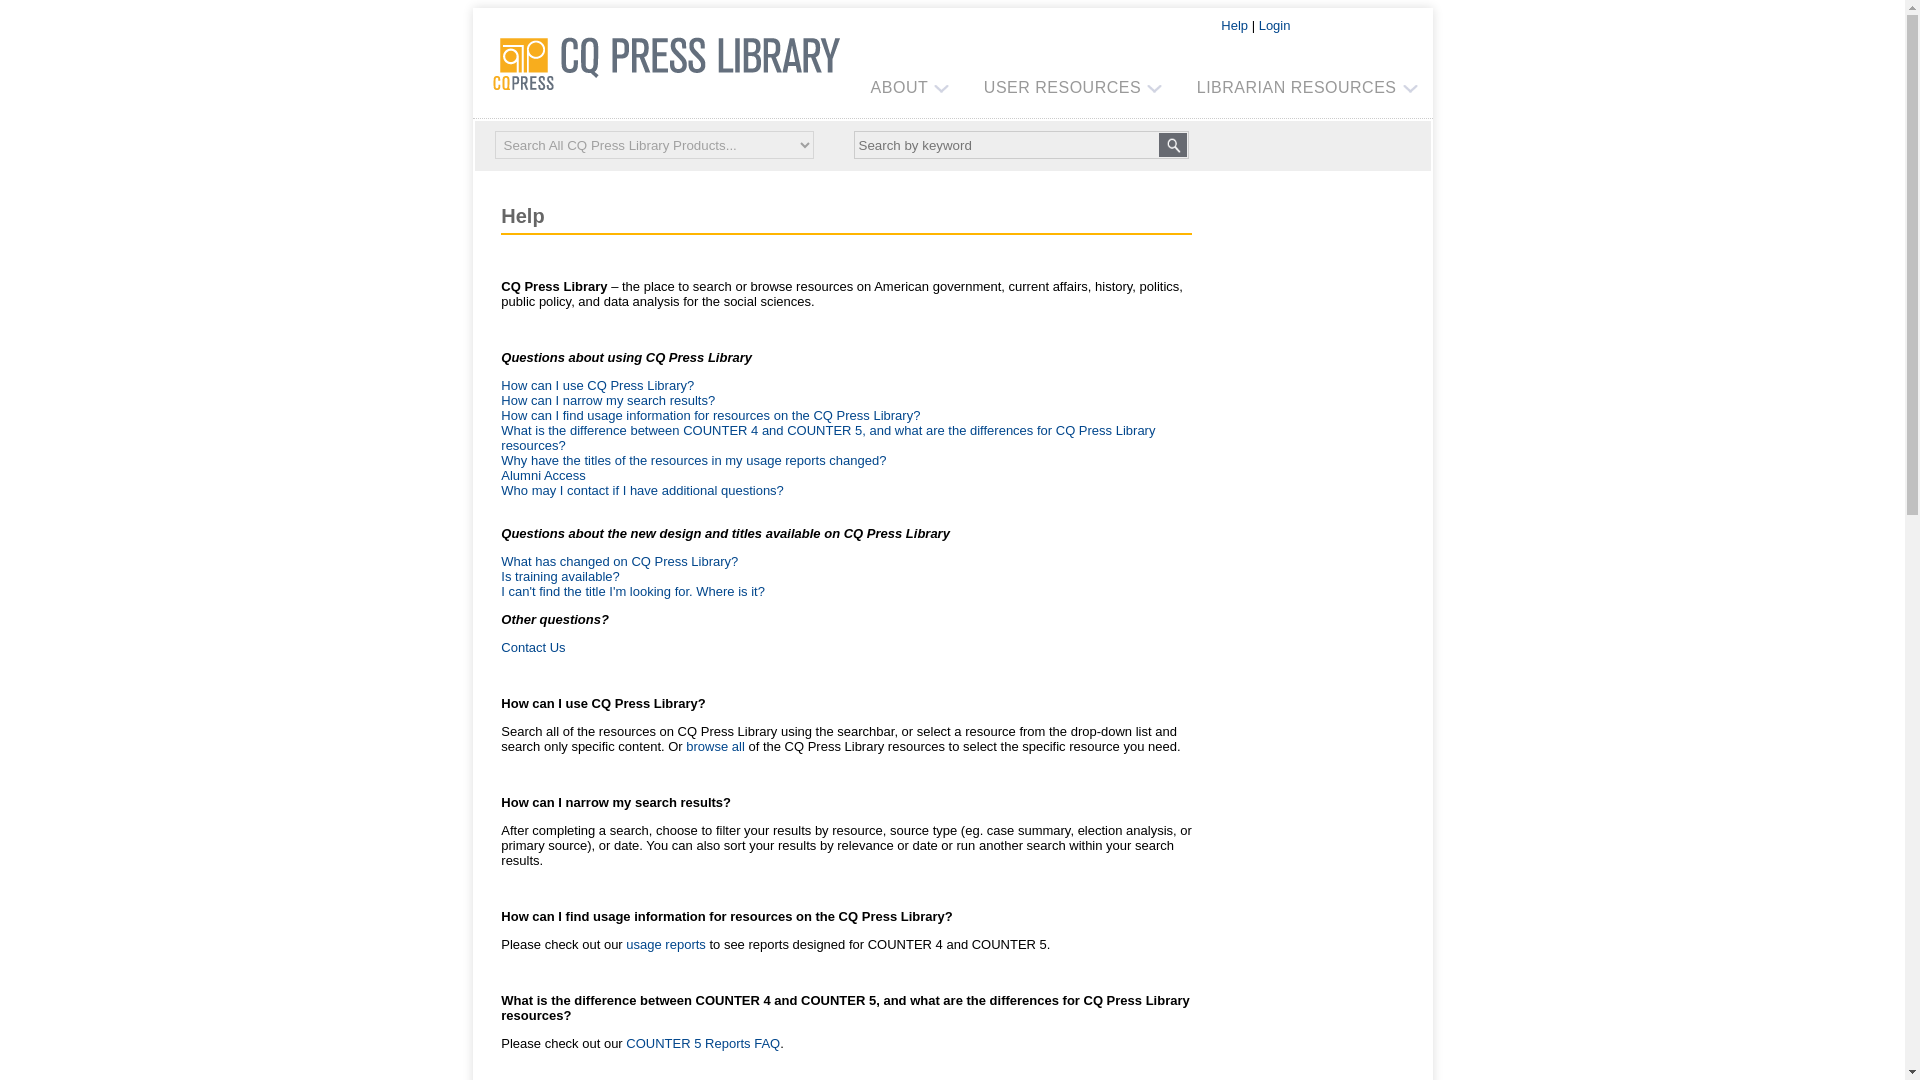  Describe the element at coordinates (560, 576) in the screenshot. I see `Is training available?` at that location.